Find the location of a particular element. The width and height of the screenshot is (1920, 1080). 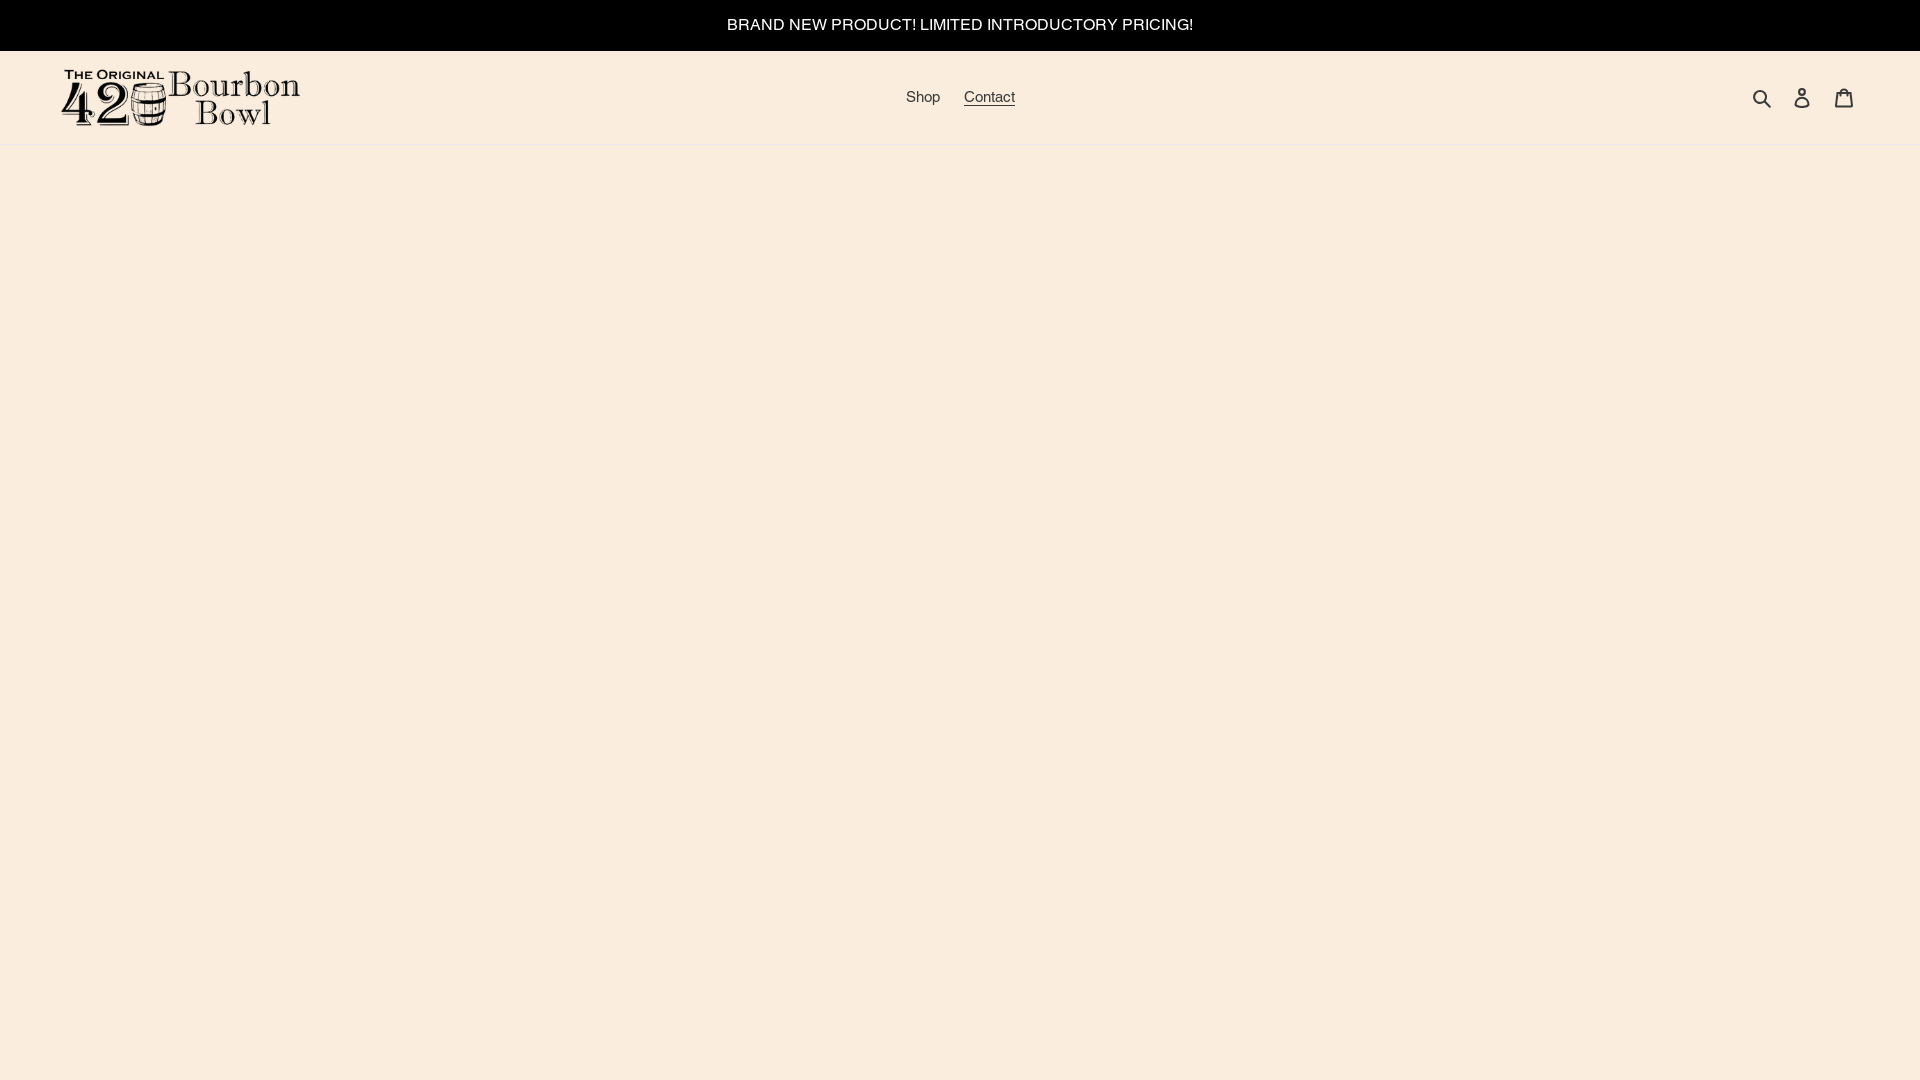

Shop is located at coordinates (923, 98).